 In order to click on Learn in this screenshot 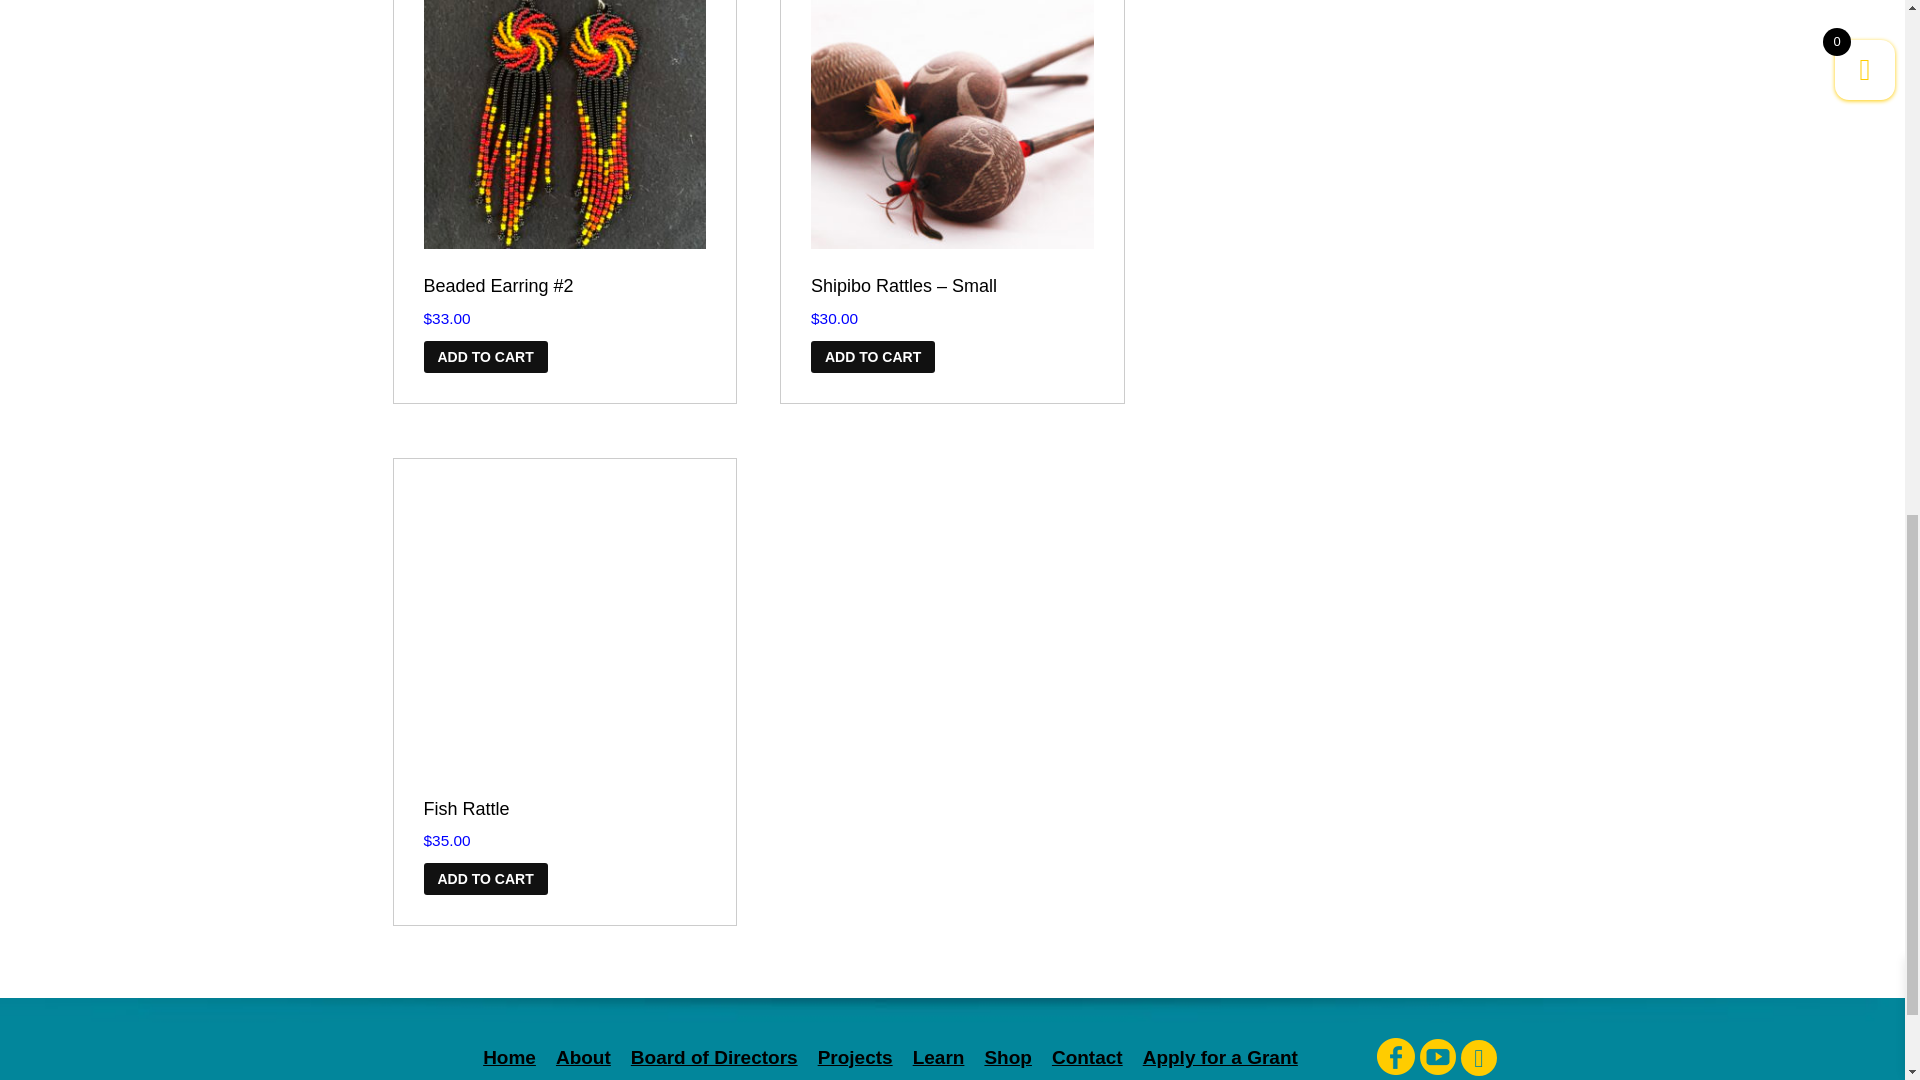, I will do `click(939, 1057)`.